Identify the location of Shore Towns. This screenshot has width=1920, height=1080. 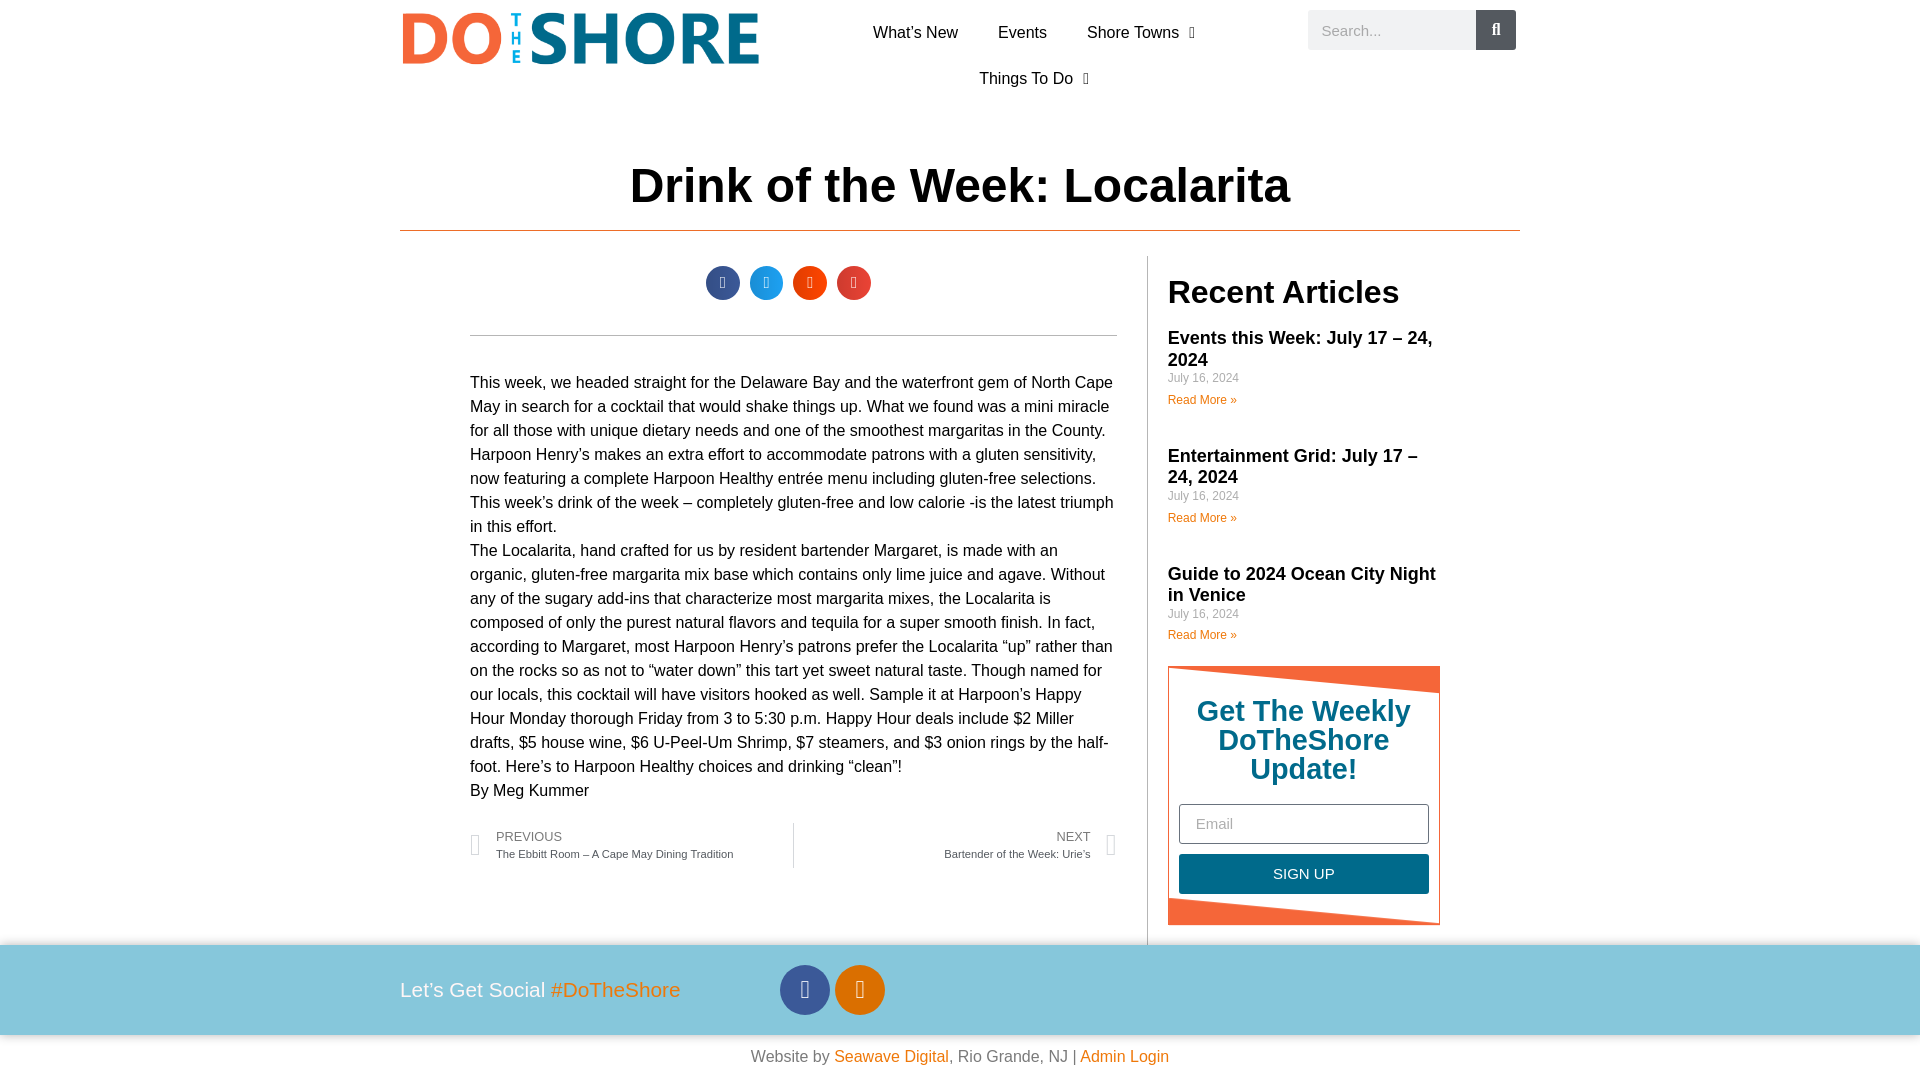
(1141, 32).